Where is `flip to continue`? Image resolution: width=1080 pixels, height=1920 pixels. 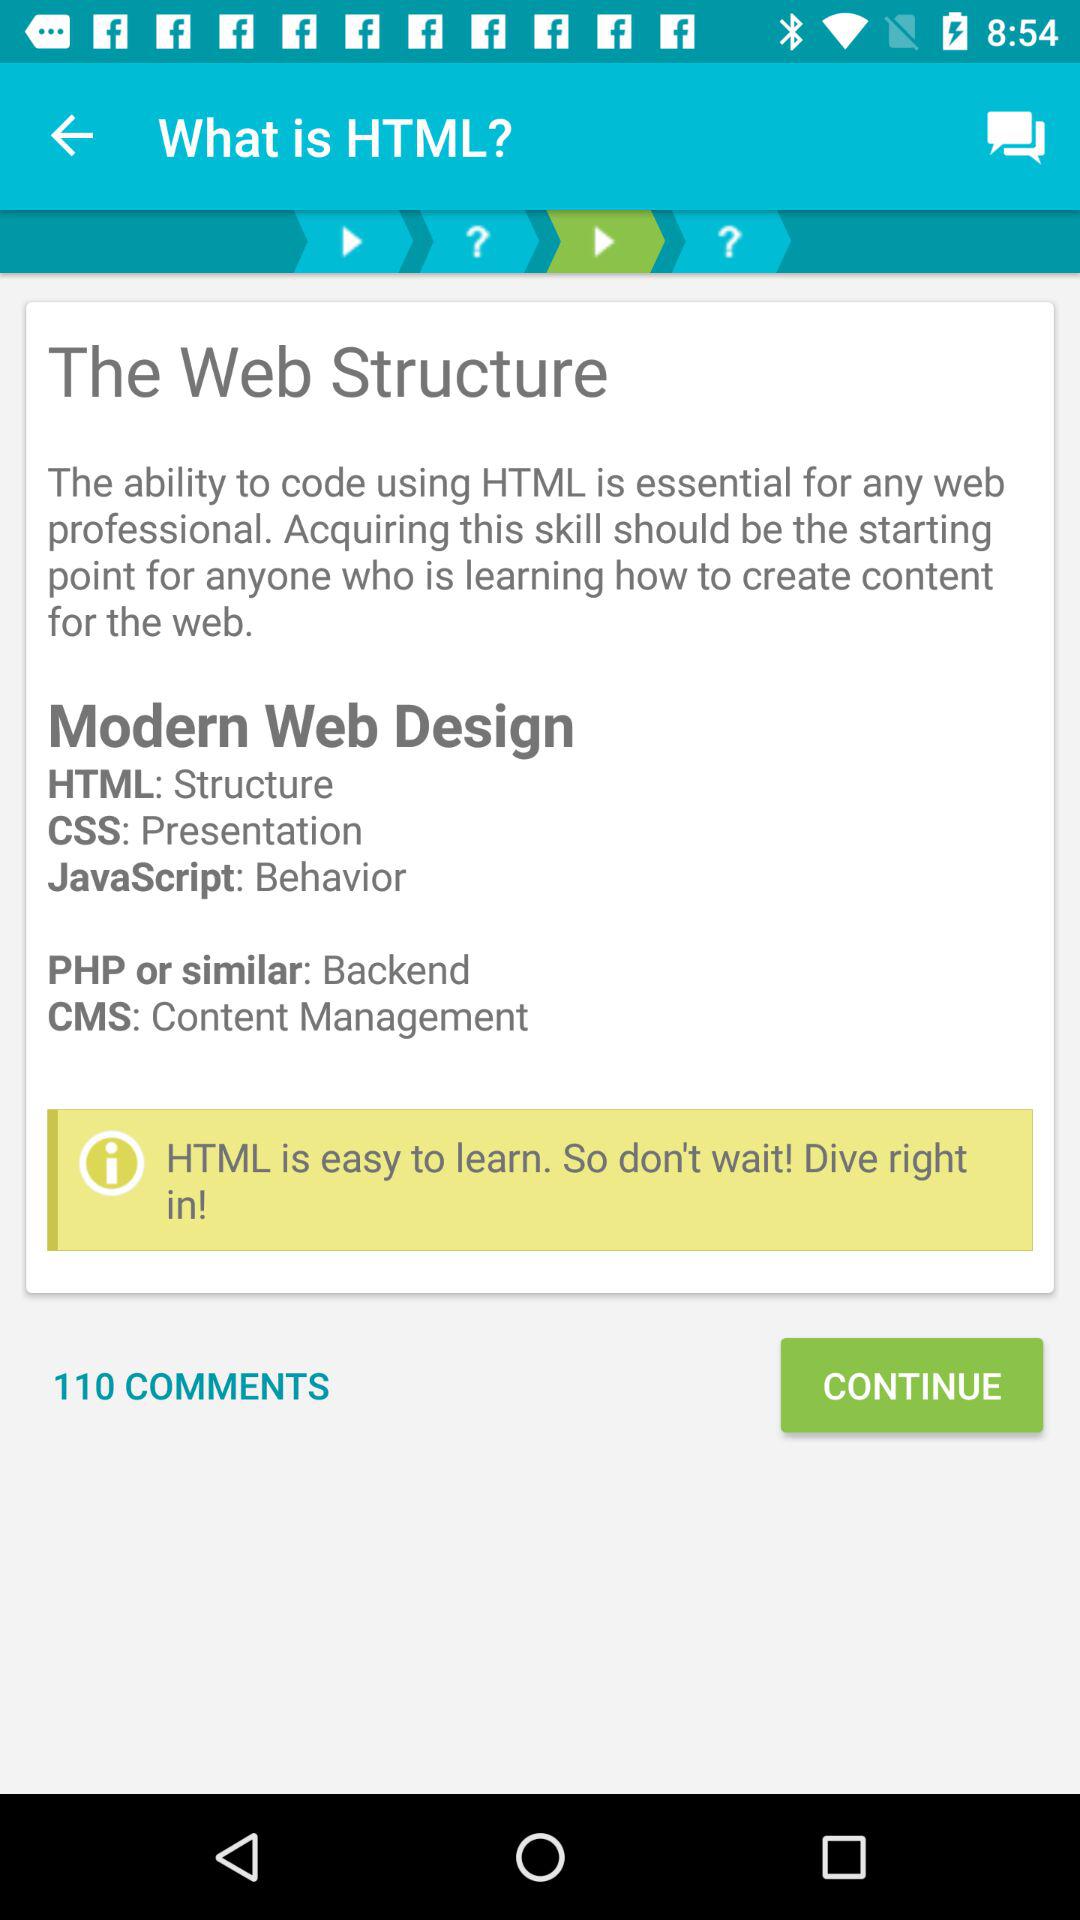
flip to continue is located at coordinates (911, 1385).